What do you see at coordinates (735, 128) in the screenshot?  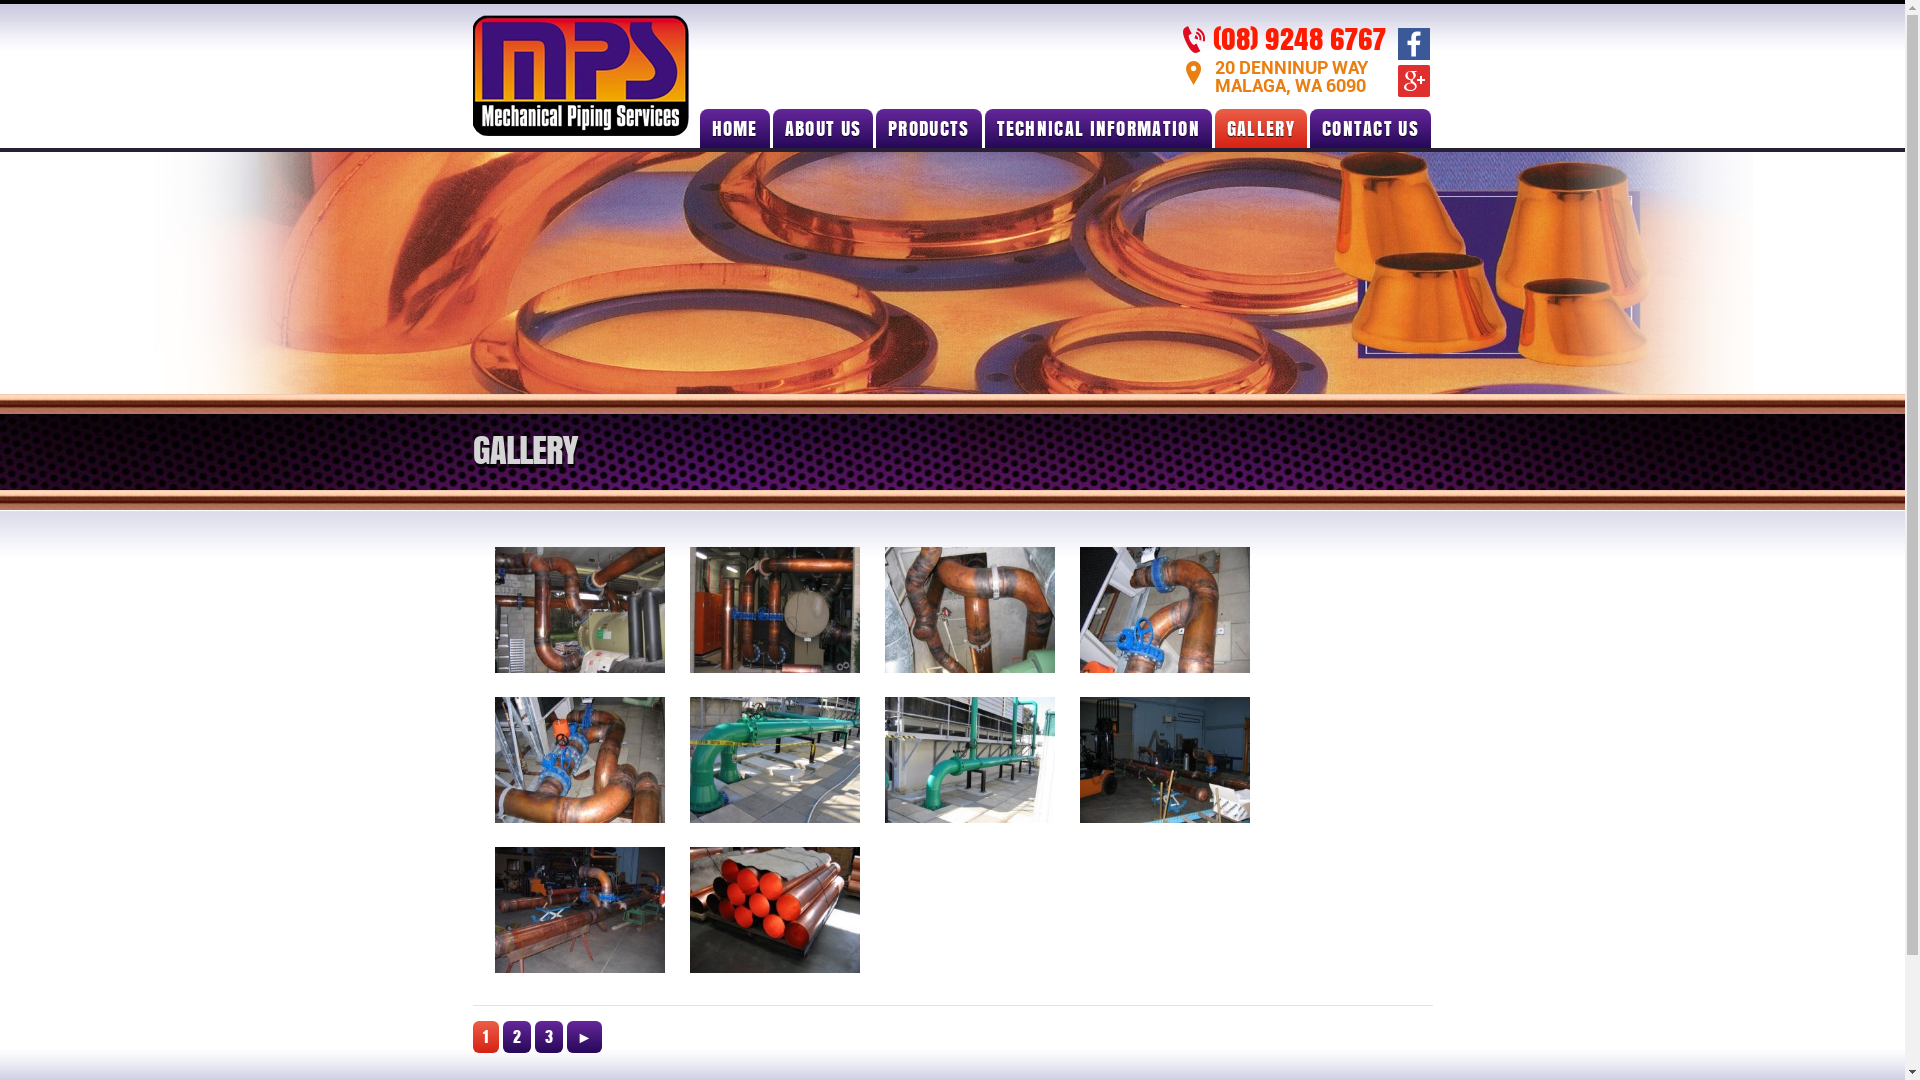 I see `HOME` at bounding box center [735, 128].